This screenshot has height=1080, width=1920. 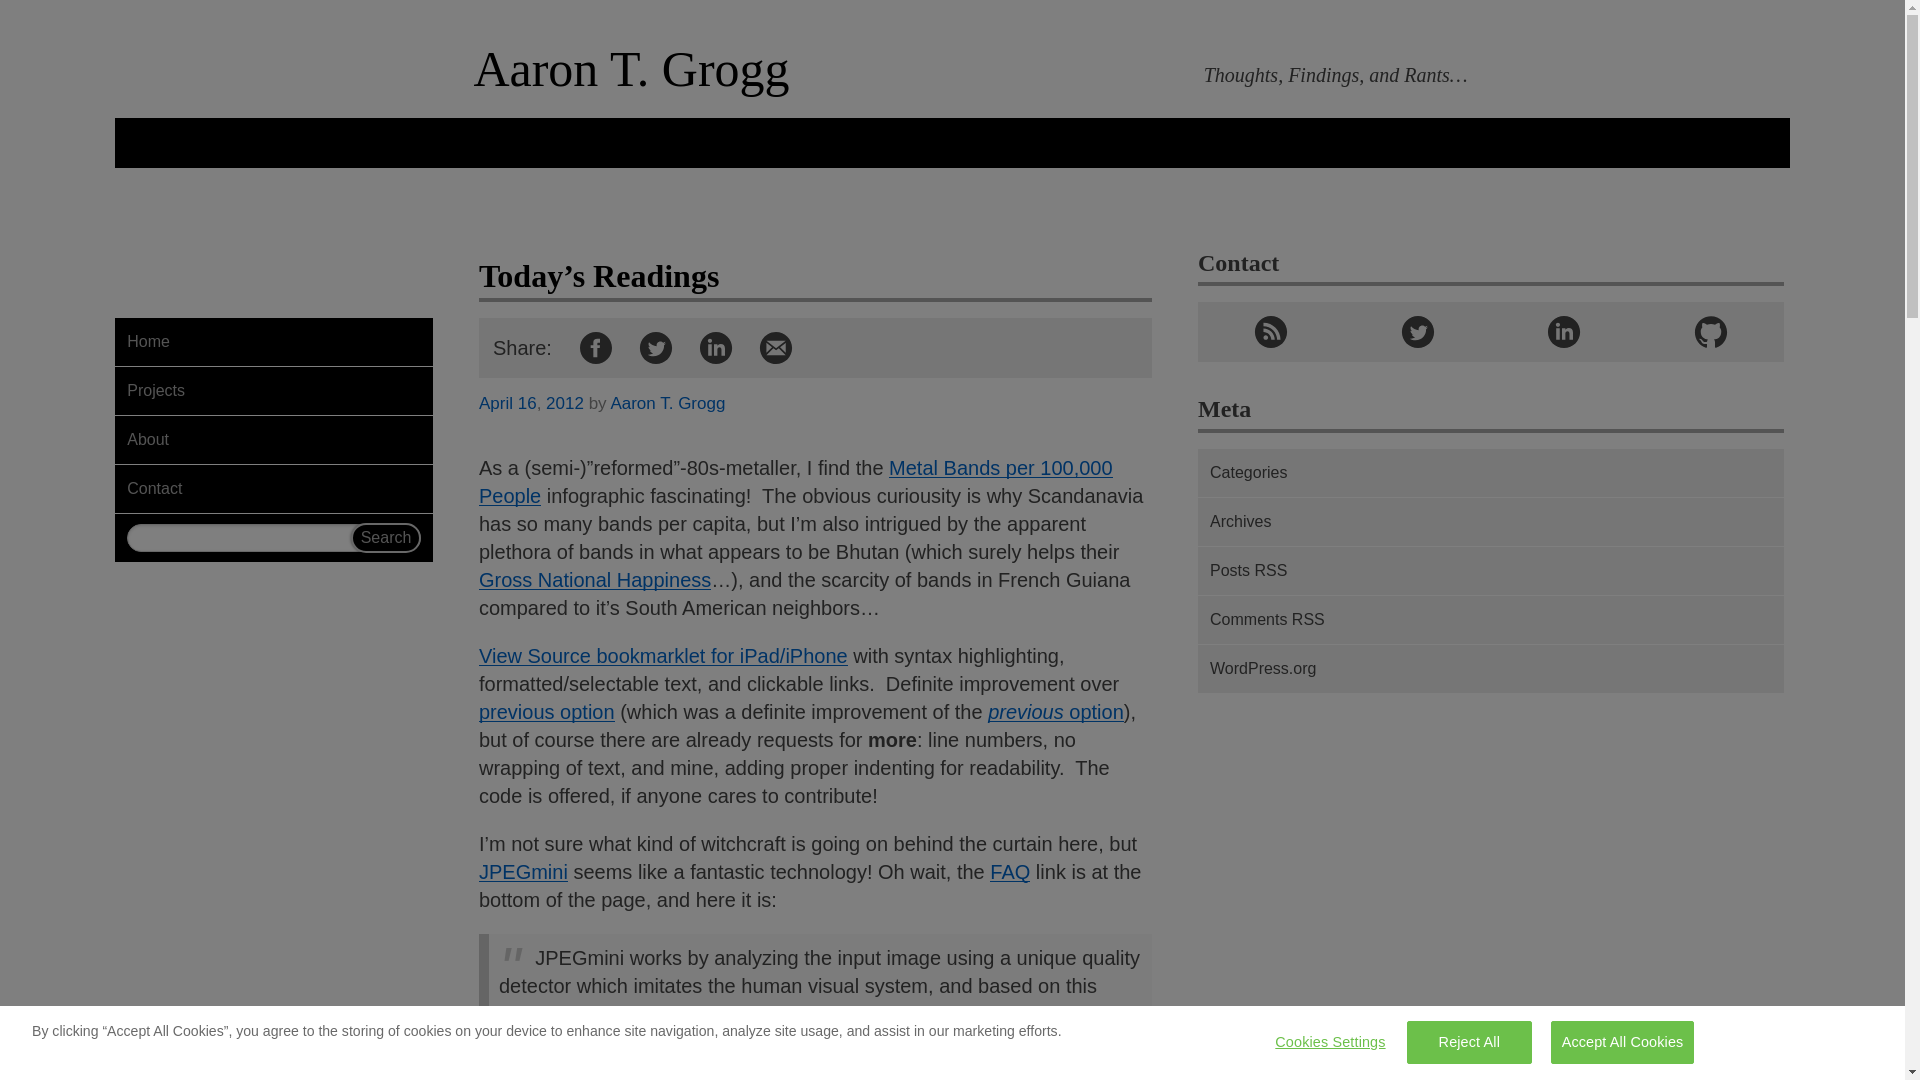 What do you see at coordinates (1418, 332) in the screenshot?
I see `Follow me on Twitter` at bounding box center [1418, 332].